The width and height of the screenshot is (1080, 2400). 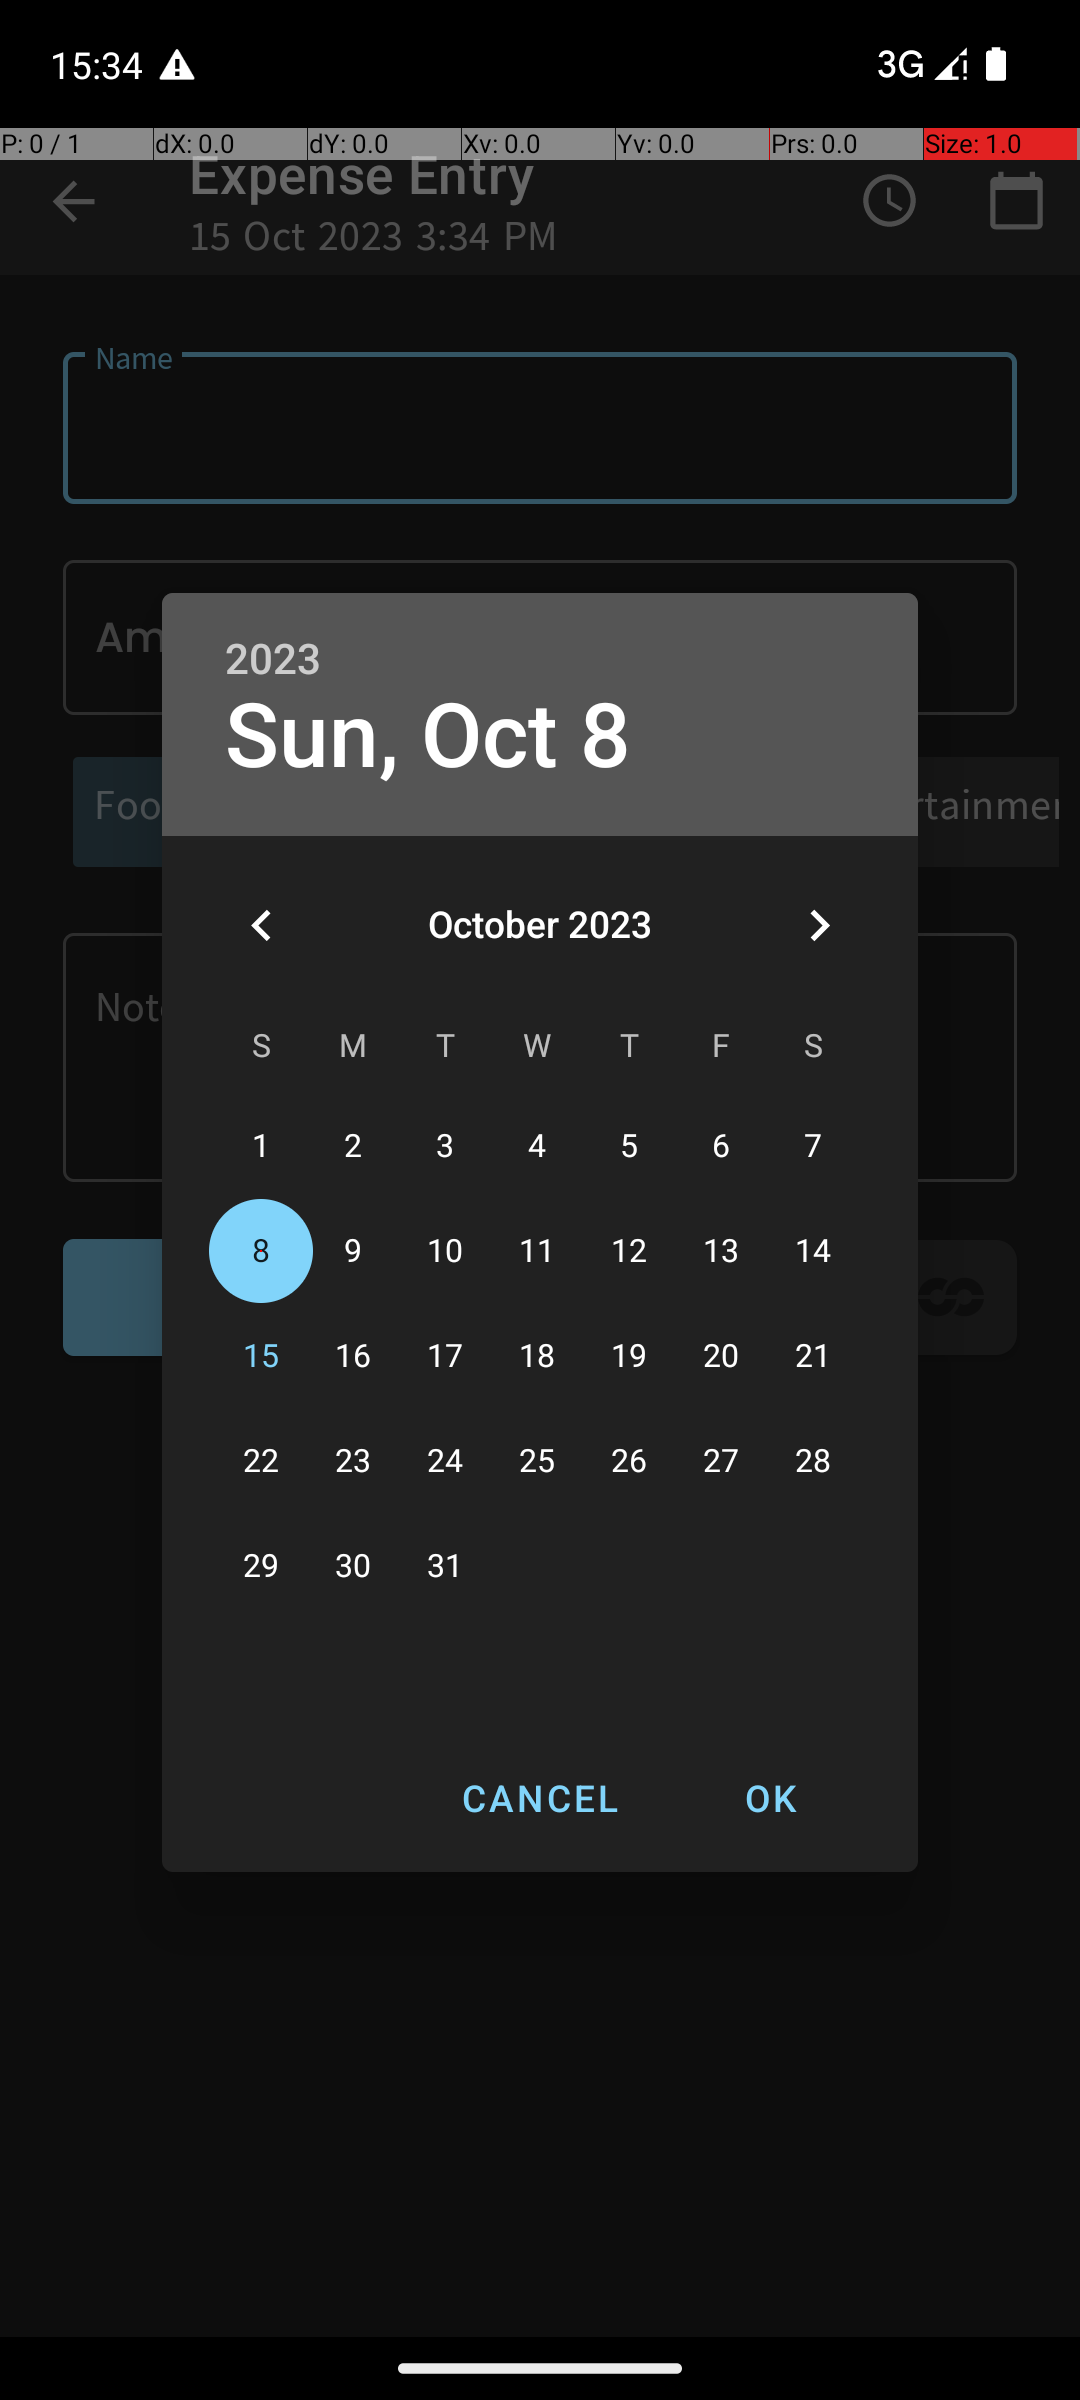 What do you see at coordinates (813, 1462) in the screenshot?
I see `28` at bounding box center [813, 1462].